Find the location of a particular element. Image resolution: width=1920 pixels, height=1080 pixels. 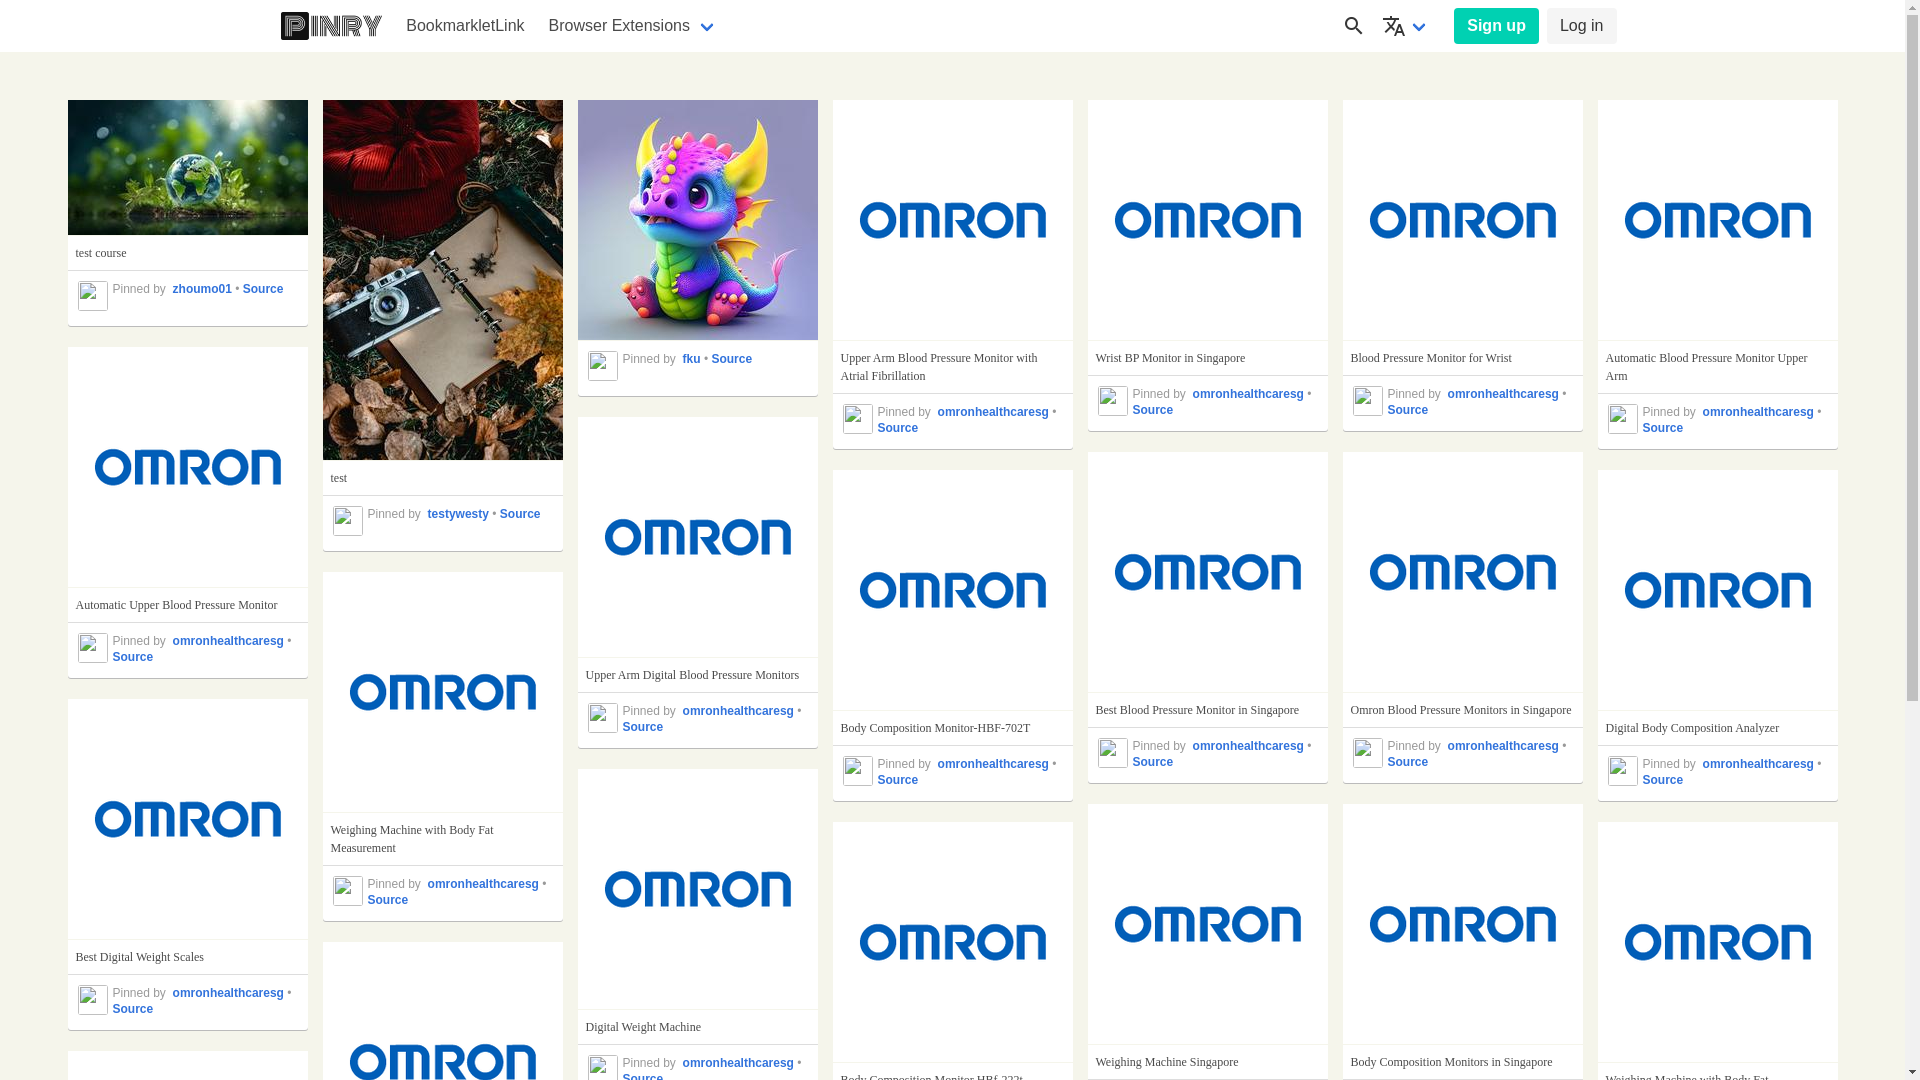

Source is located at coordinates (1662, 780).